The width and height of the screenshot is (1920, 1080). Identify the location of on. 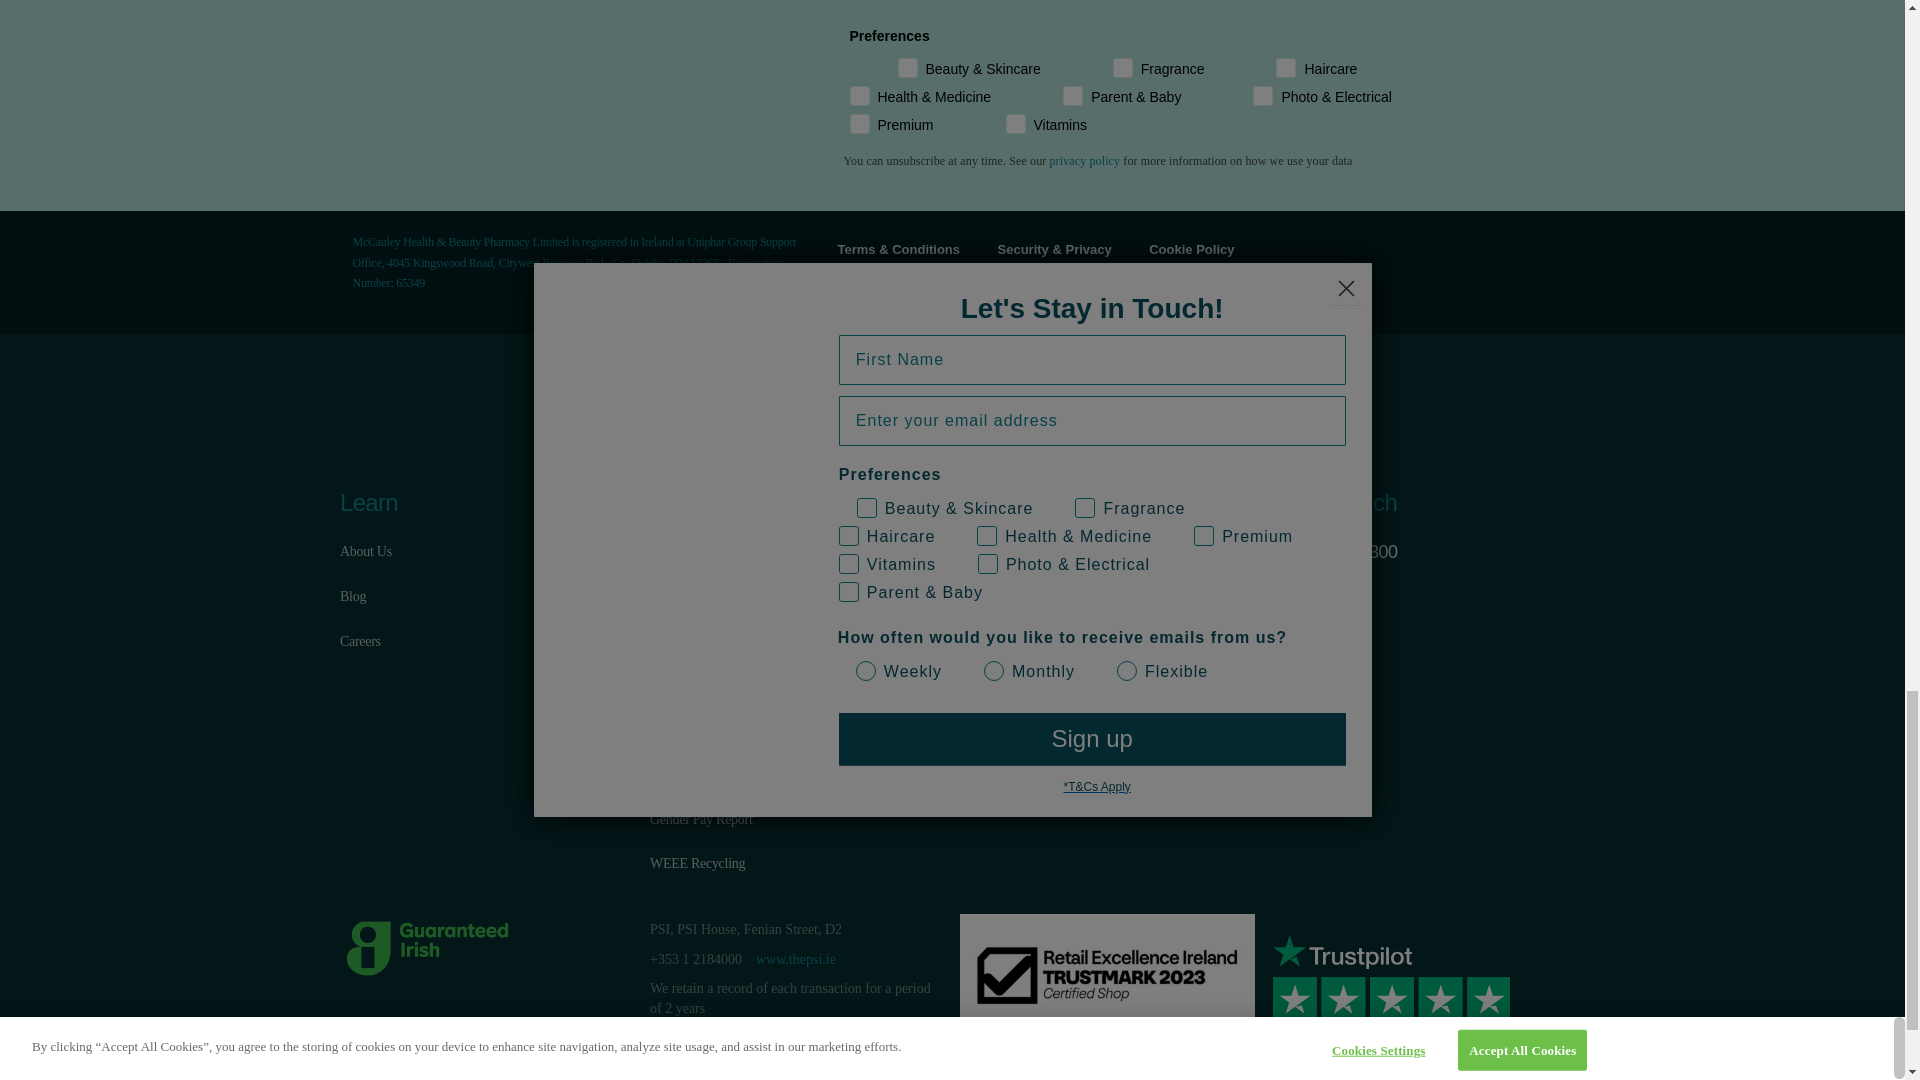
(1021, 102).